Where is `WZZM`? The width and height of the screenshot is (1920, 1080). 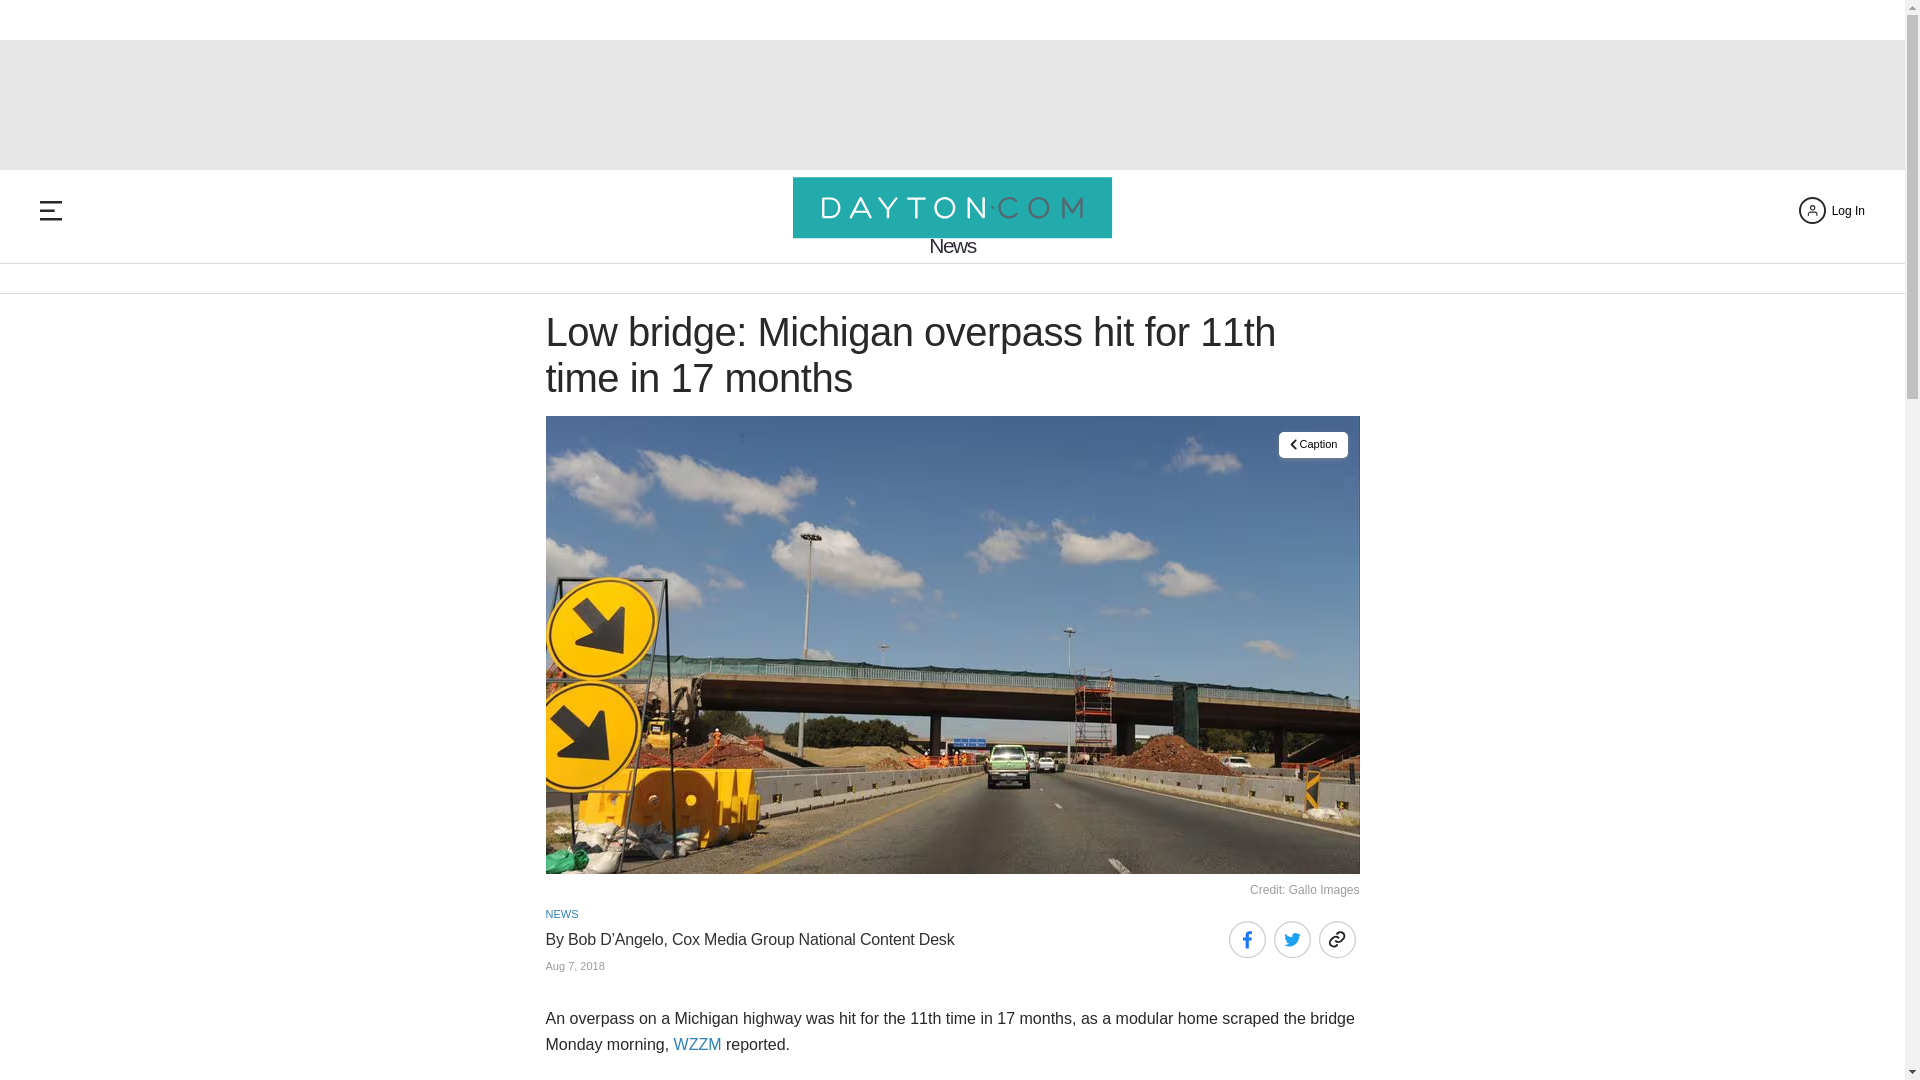 WZZM is located at coordinates (697, 1044).